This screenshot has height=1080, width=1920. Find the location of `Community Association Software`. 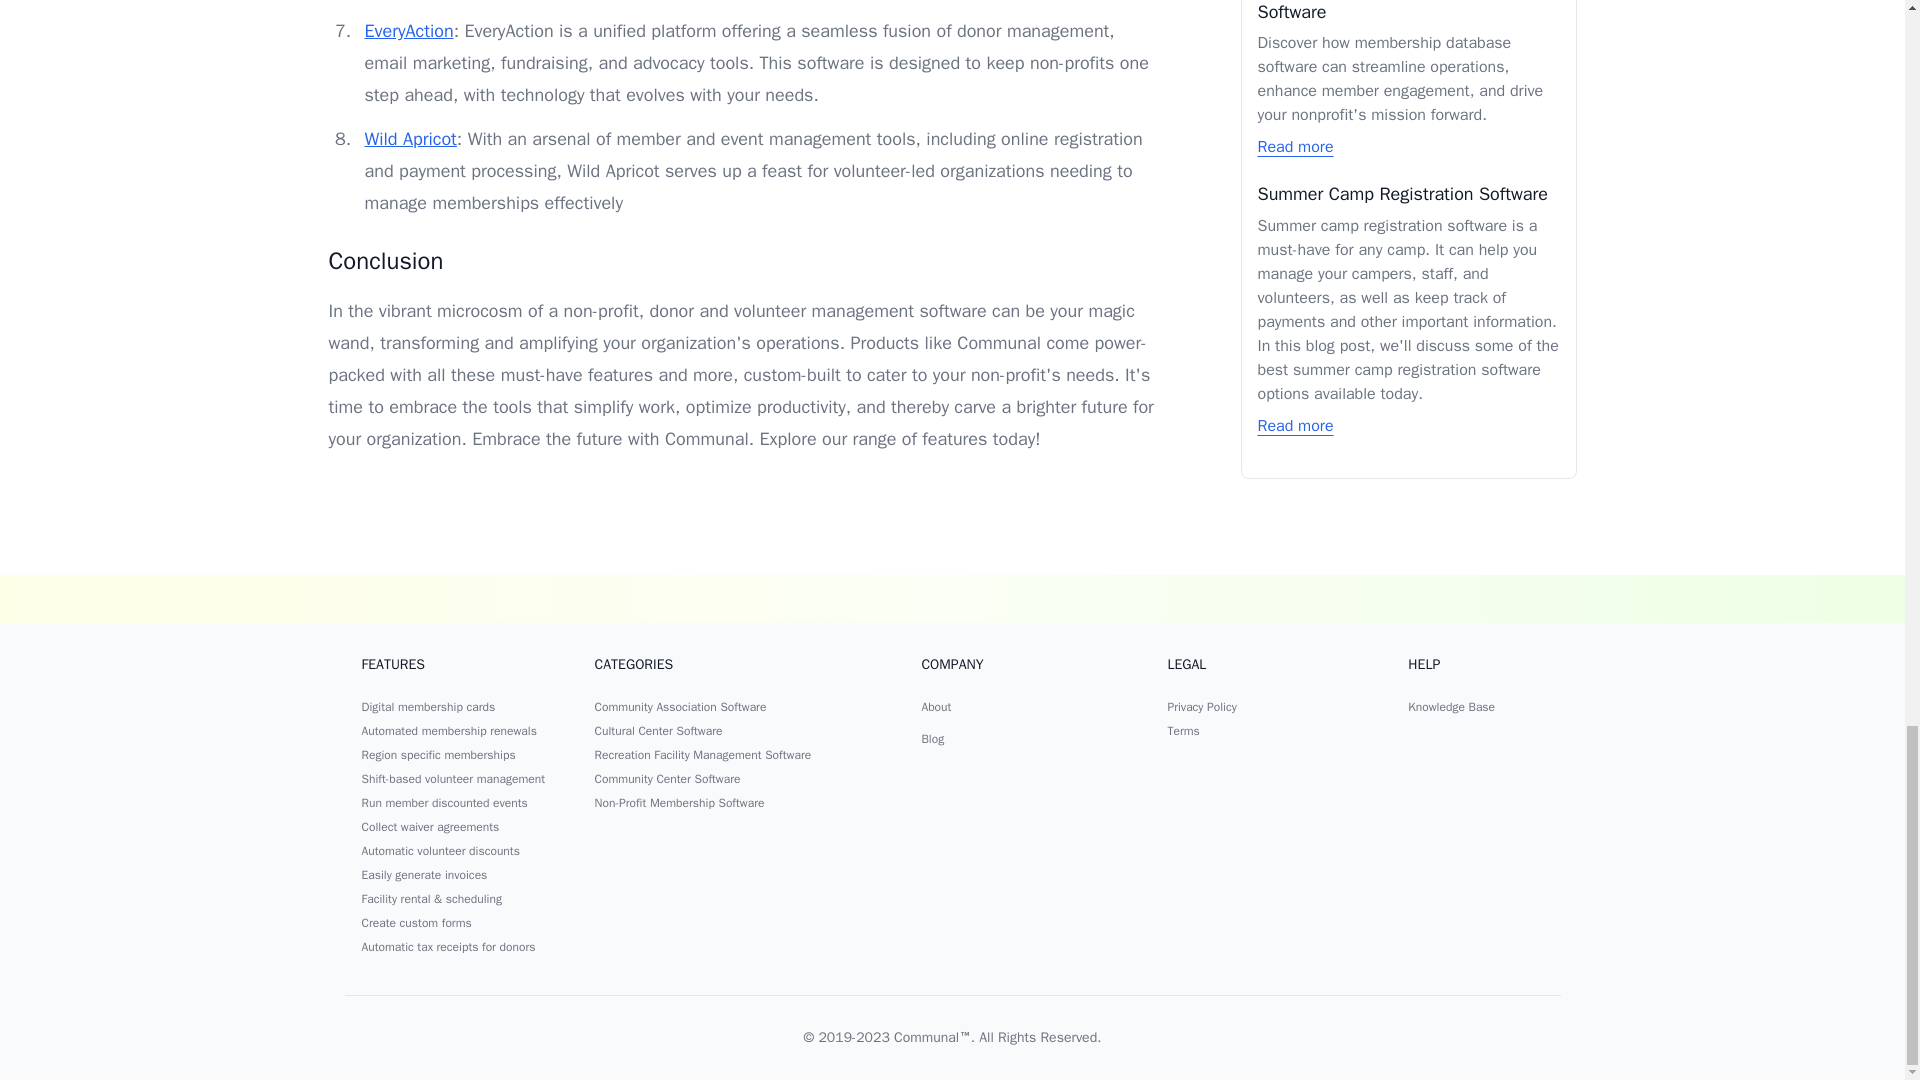

Community Association Software is located at coordinates (680, 706).